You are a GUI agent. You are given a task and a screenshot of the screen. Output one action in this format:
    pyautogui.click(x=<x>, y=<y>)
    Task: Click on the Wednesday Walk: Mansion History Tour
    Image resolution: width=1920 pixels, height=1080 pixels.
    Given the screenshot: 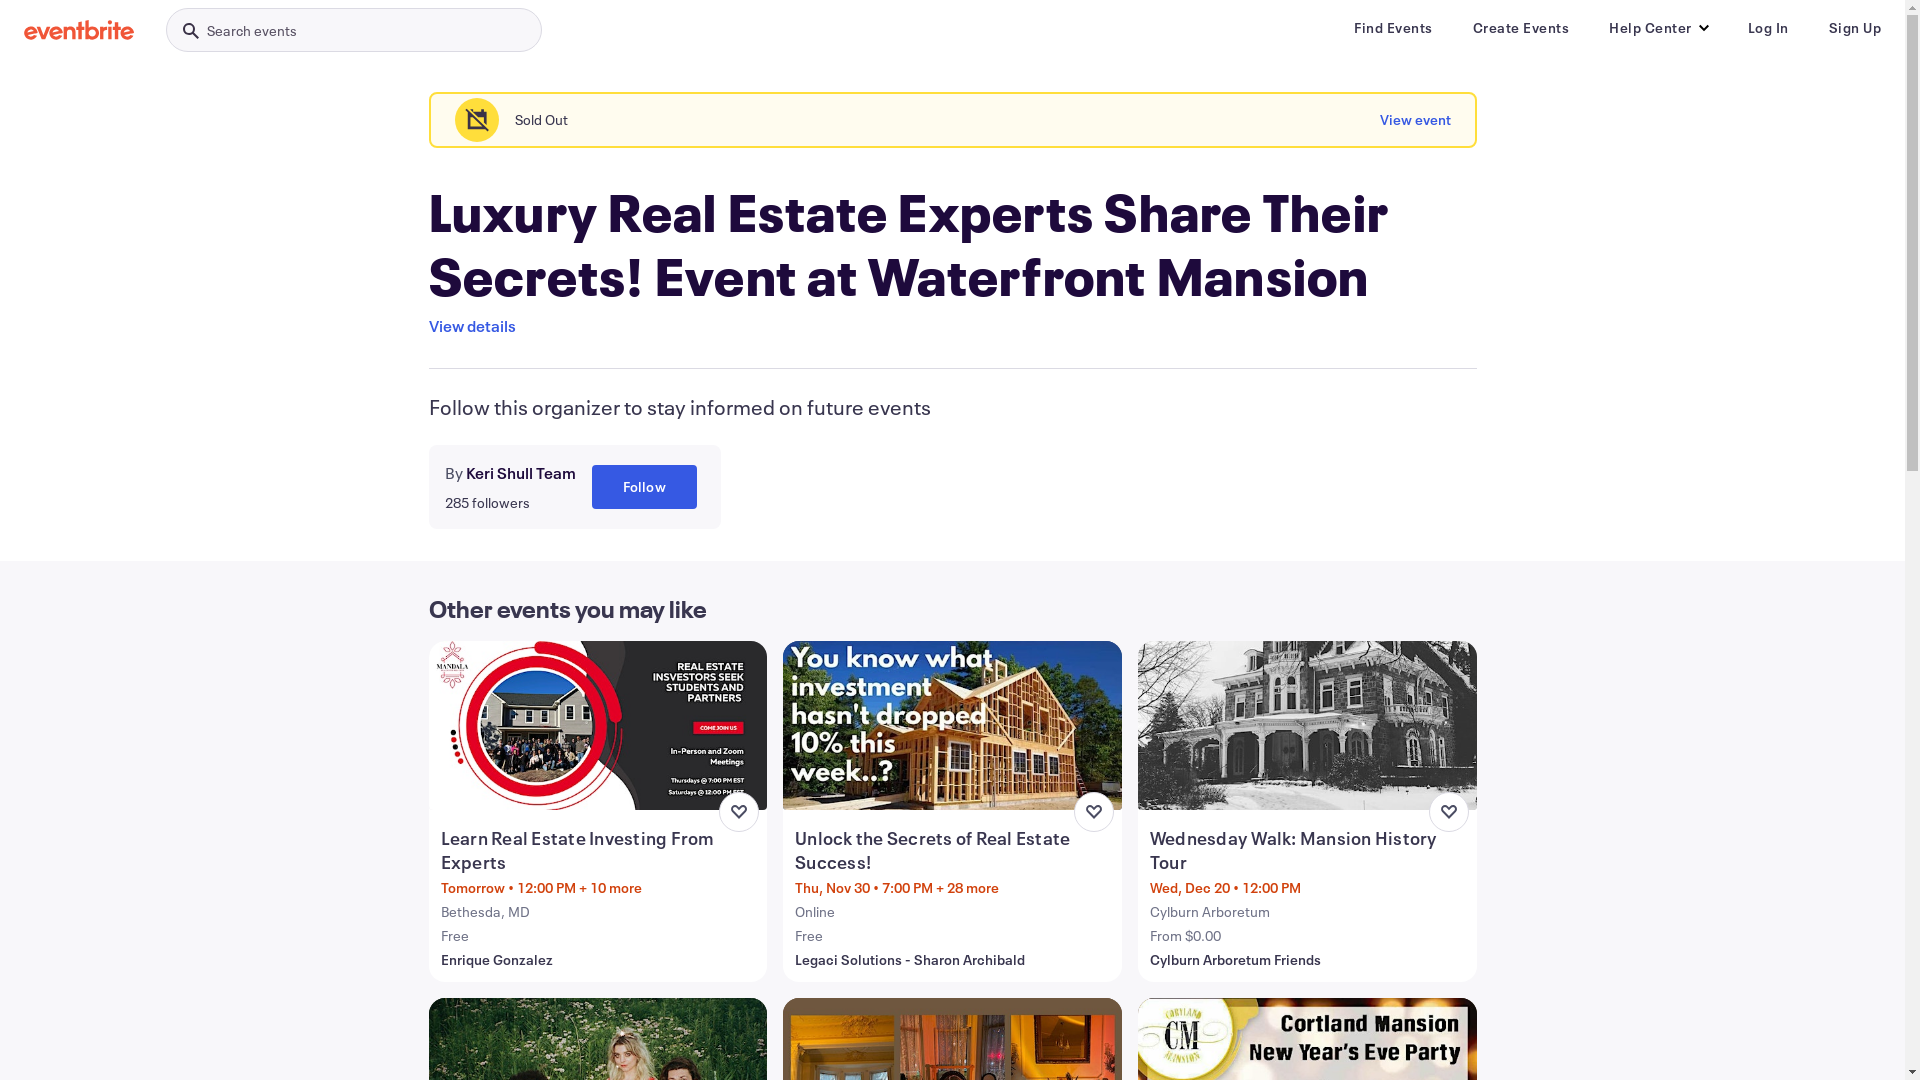 What is the action you would take?
    pyautogui.click(x=1310, y=850)
    